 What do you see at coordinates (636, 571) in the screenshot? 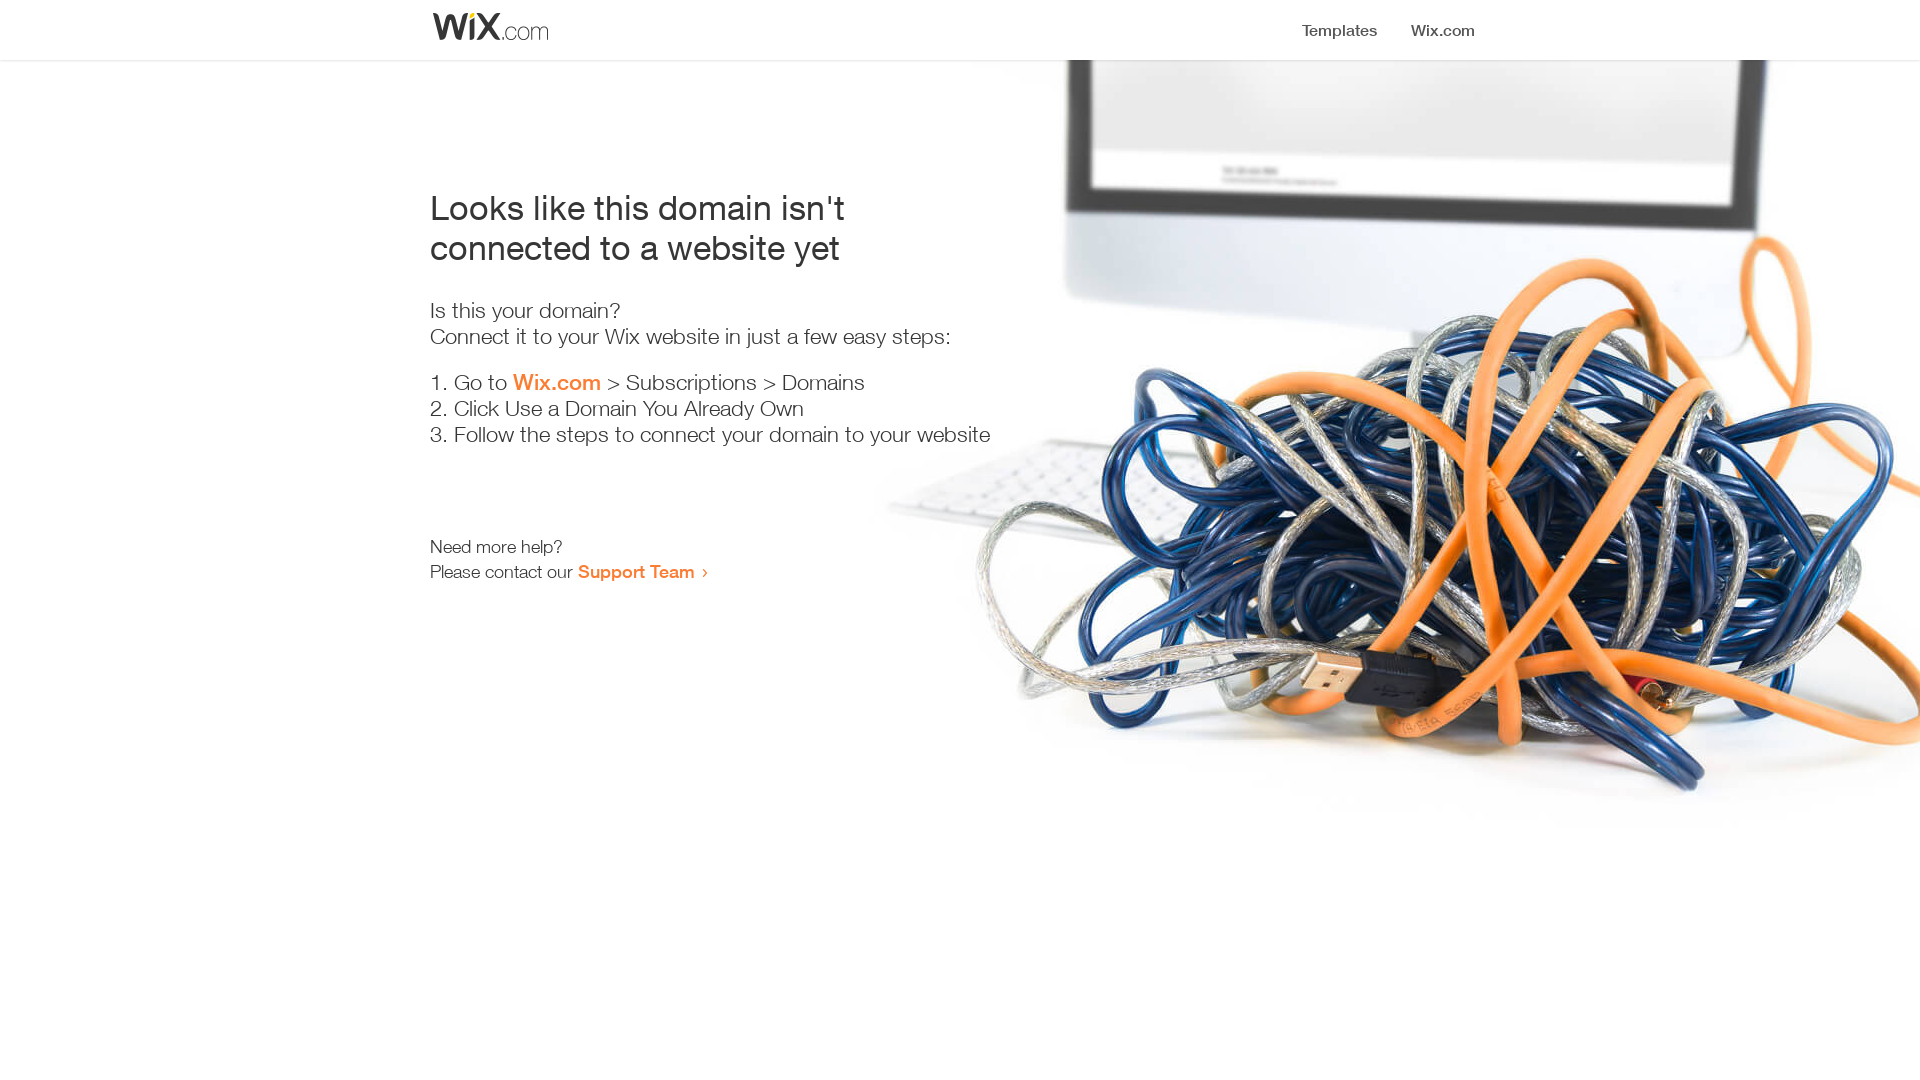
I see `Support Team` at bounding box center [636, 571].